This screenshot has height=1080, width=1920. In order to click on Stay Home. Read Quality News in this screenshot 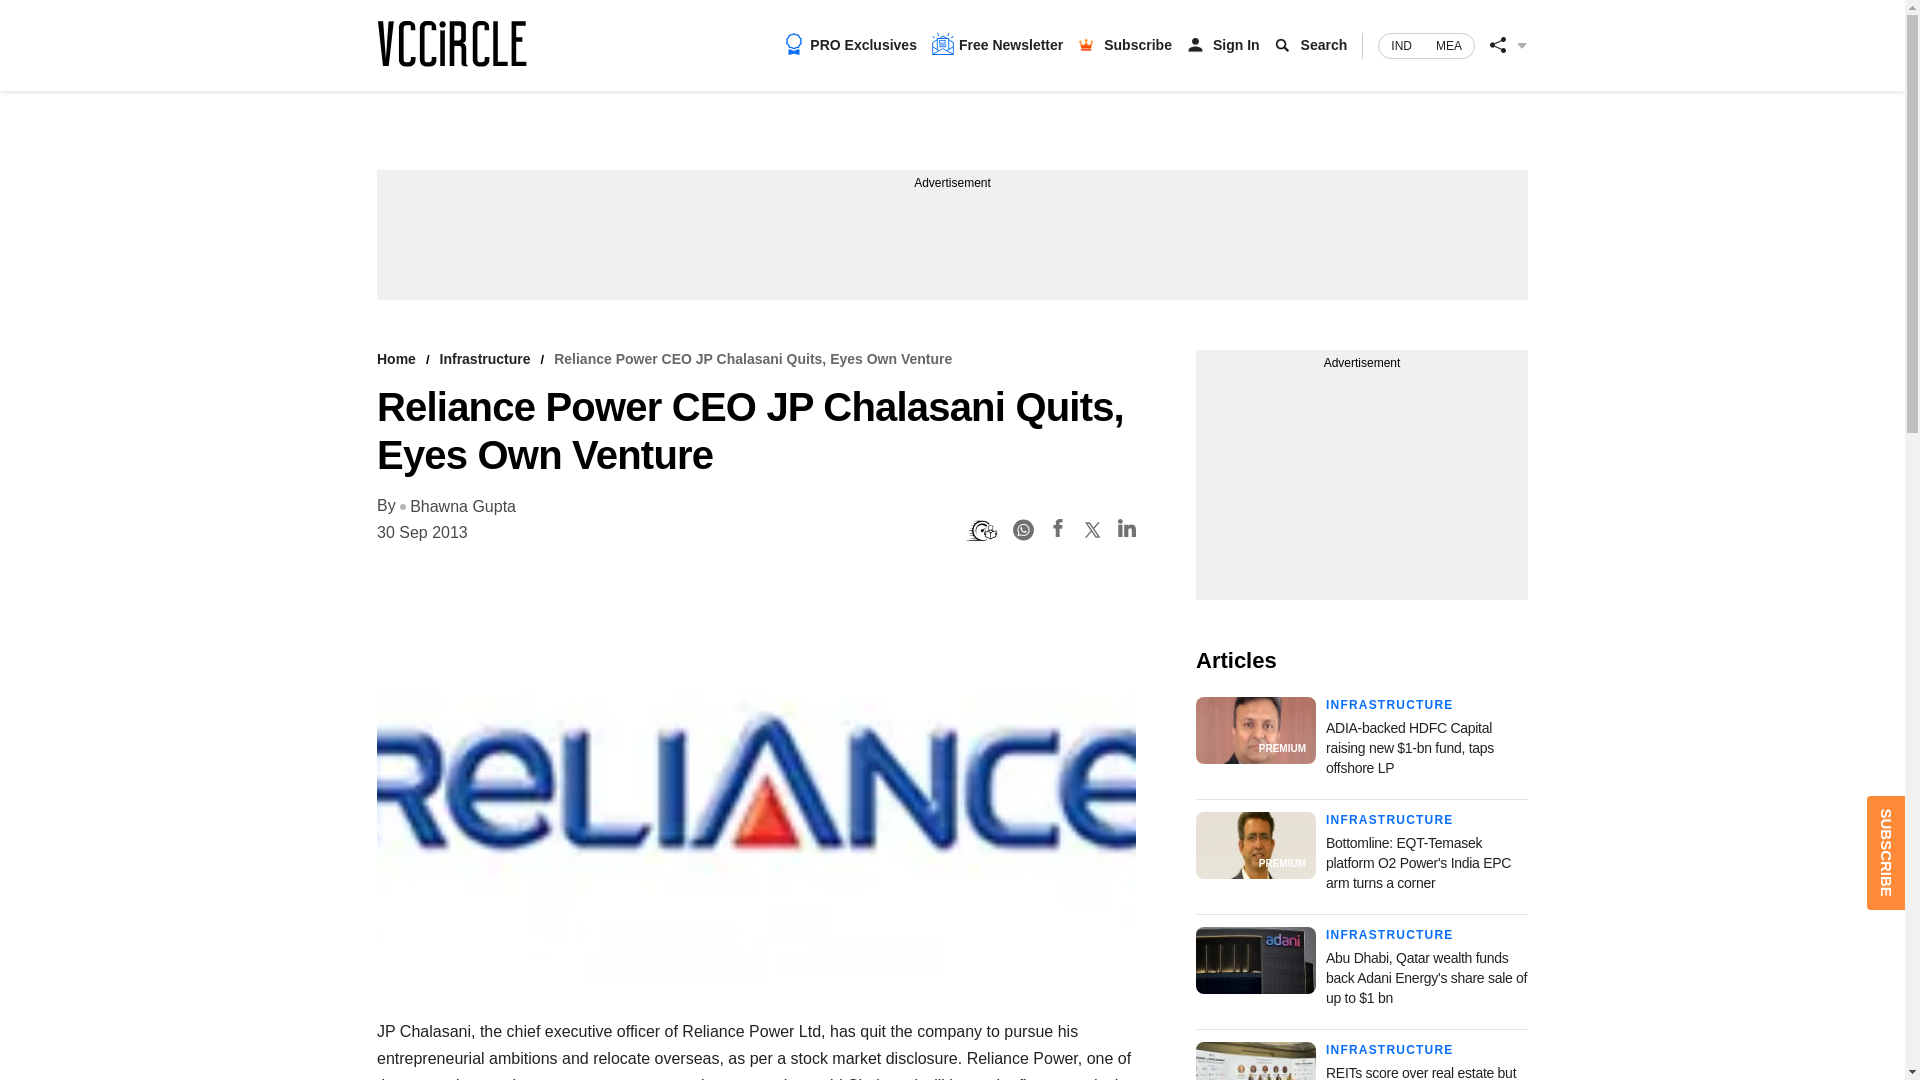, I will do `click(451, 43)`.